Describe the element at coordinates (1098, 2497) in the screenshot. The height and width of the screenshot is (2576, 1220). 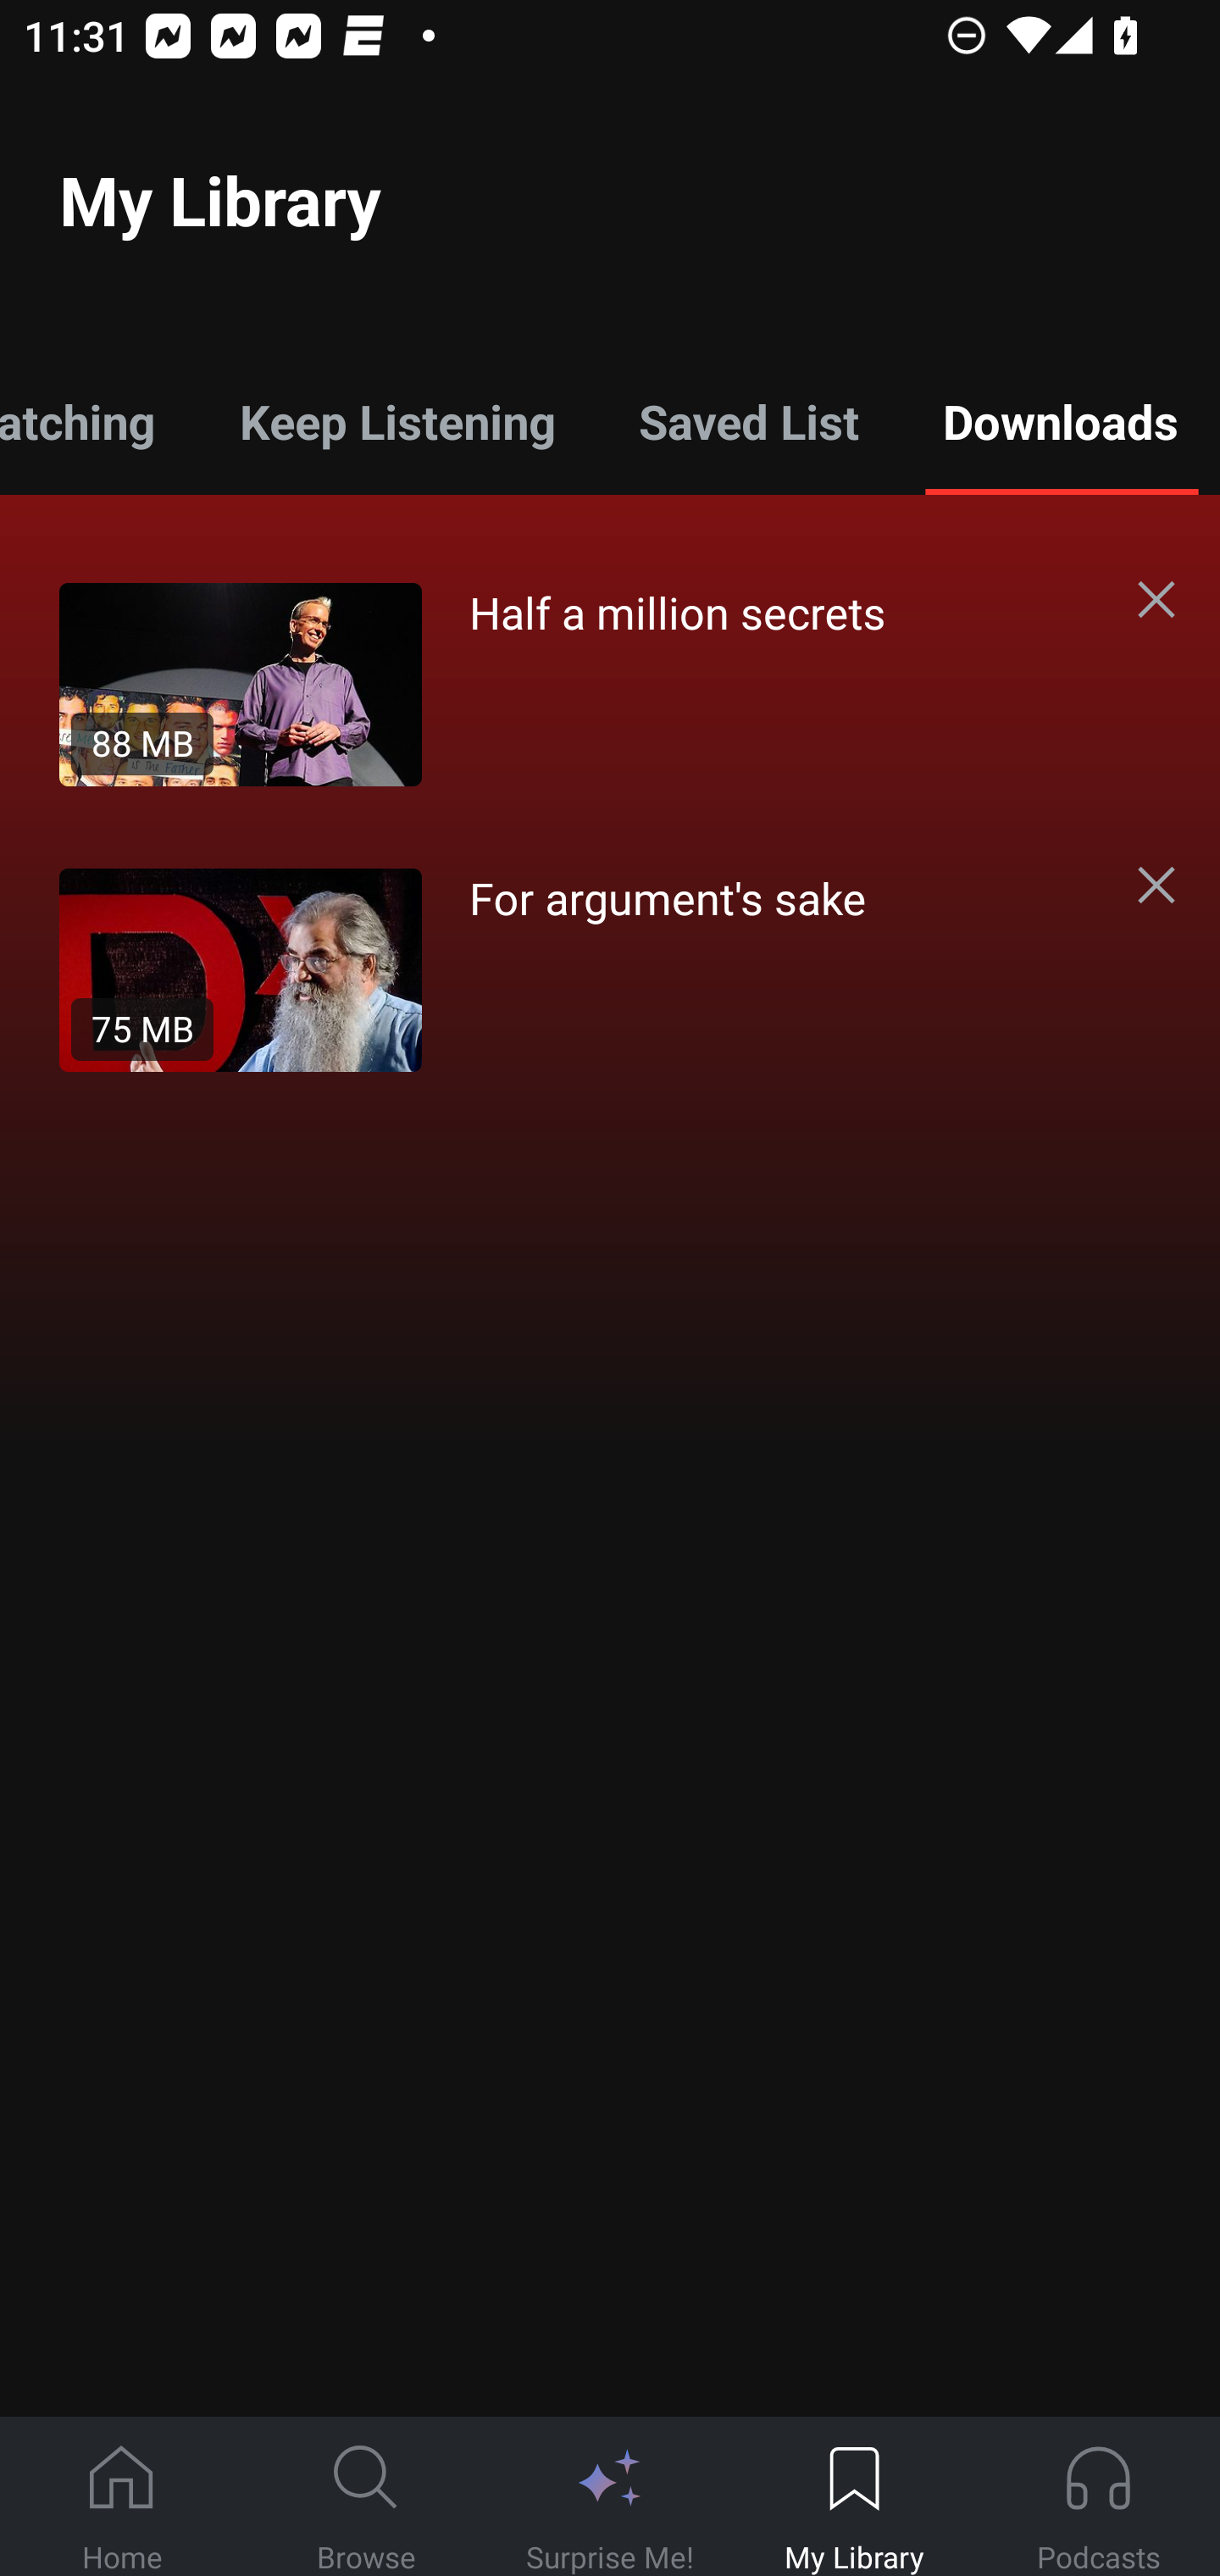
I see `Podcasts` at that location.